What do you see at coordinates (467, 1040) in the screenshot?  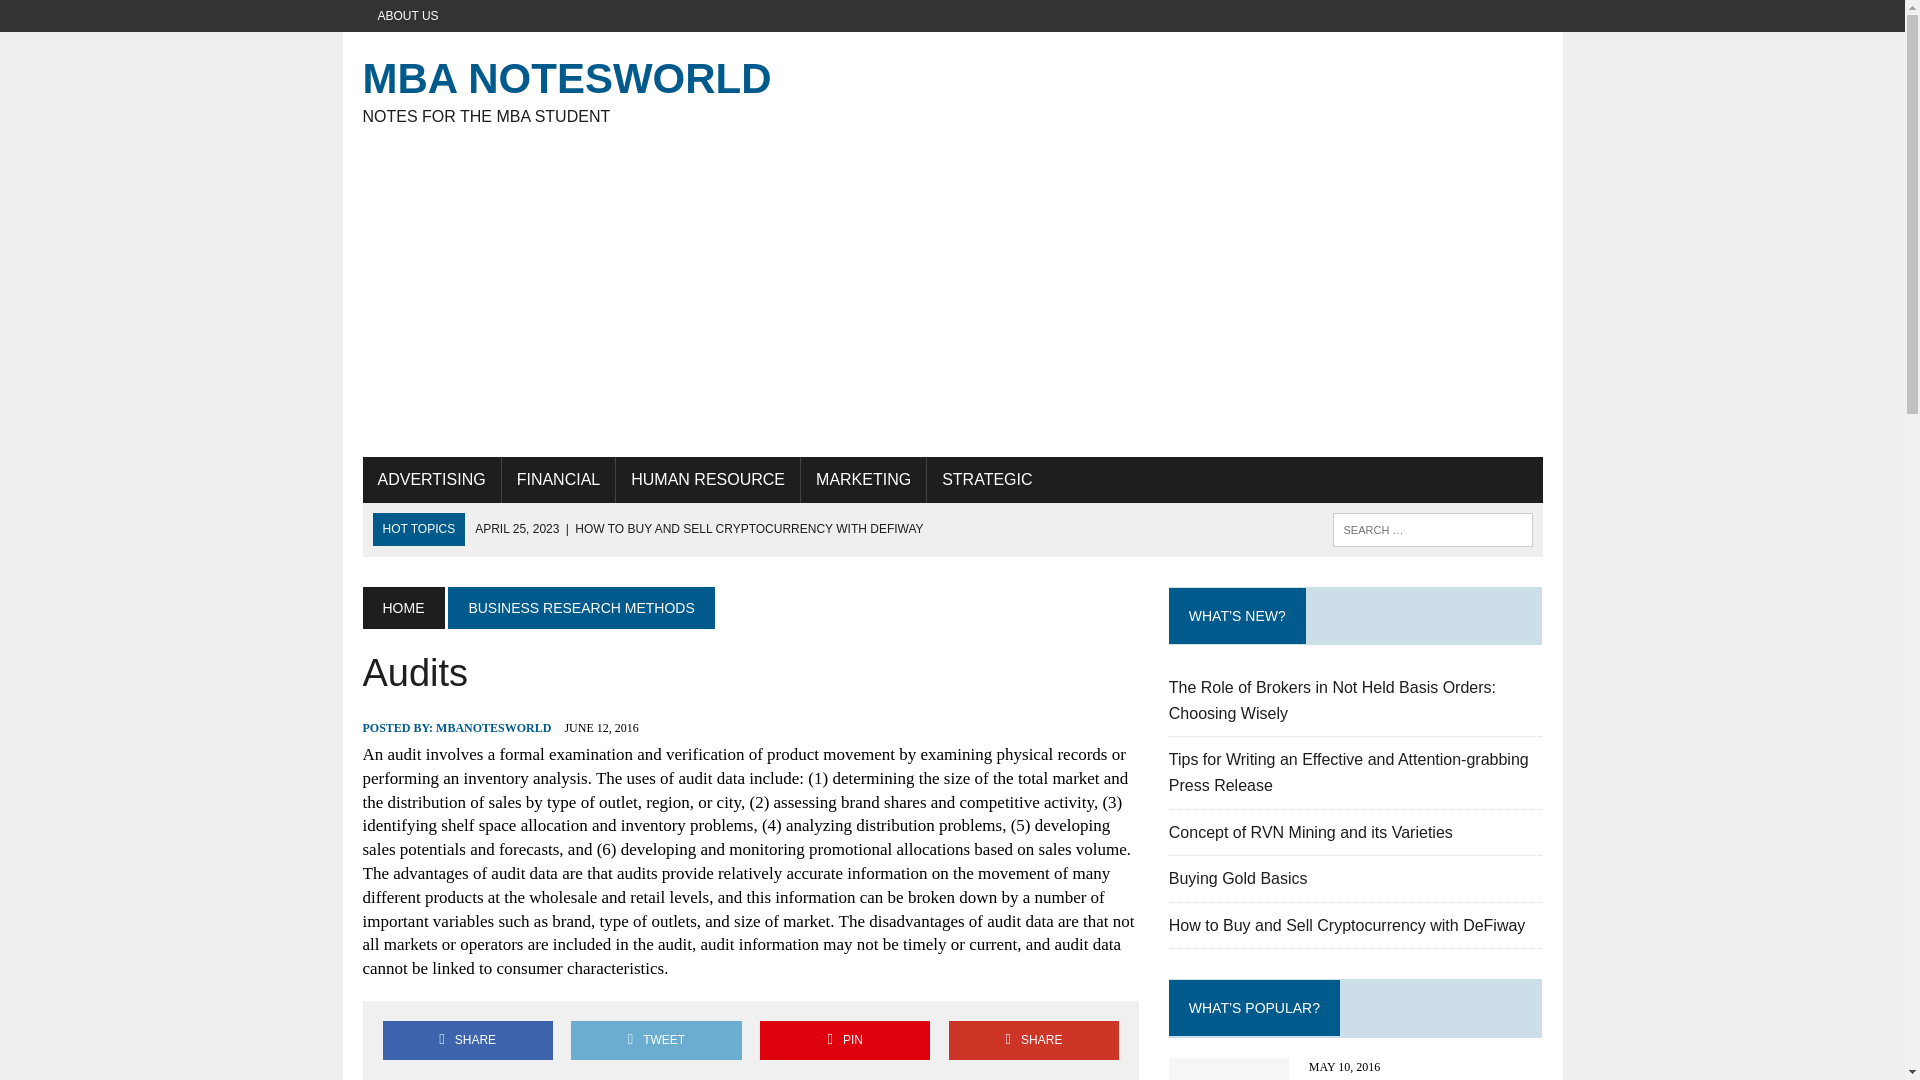 I see `SHARE` at bounding box center [467, 1040].